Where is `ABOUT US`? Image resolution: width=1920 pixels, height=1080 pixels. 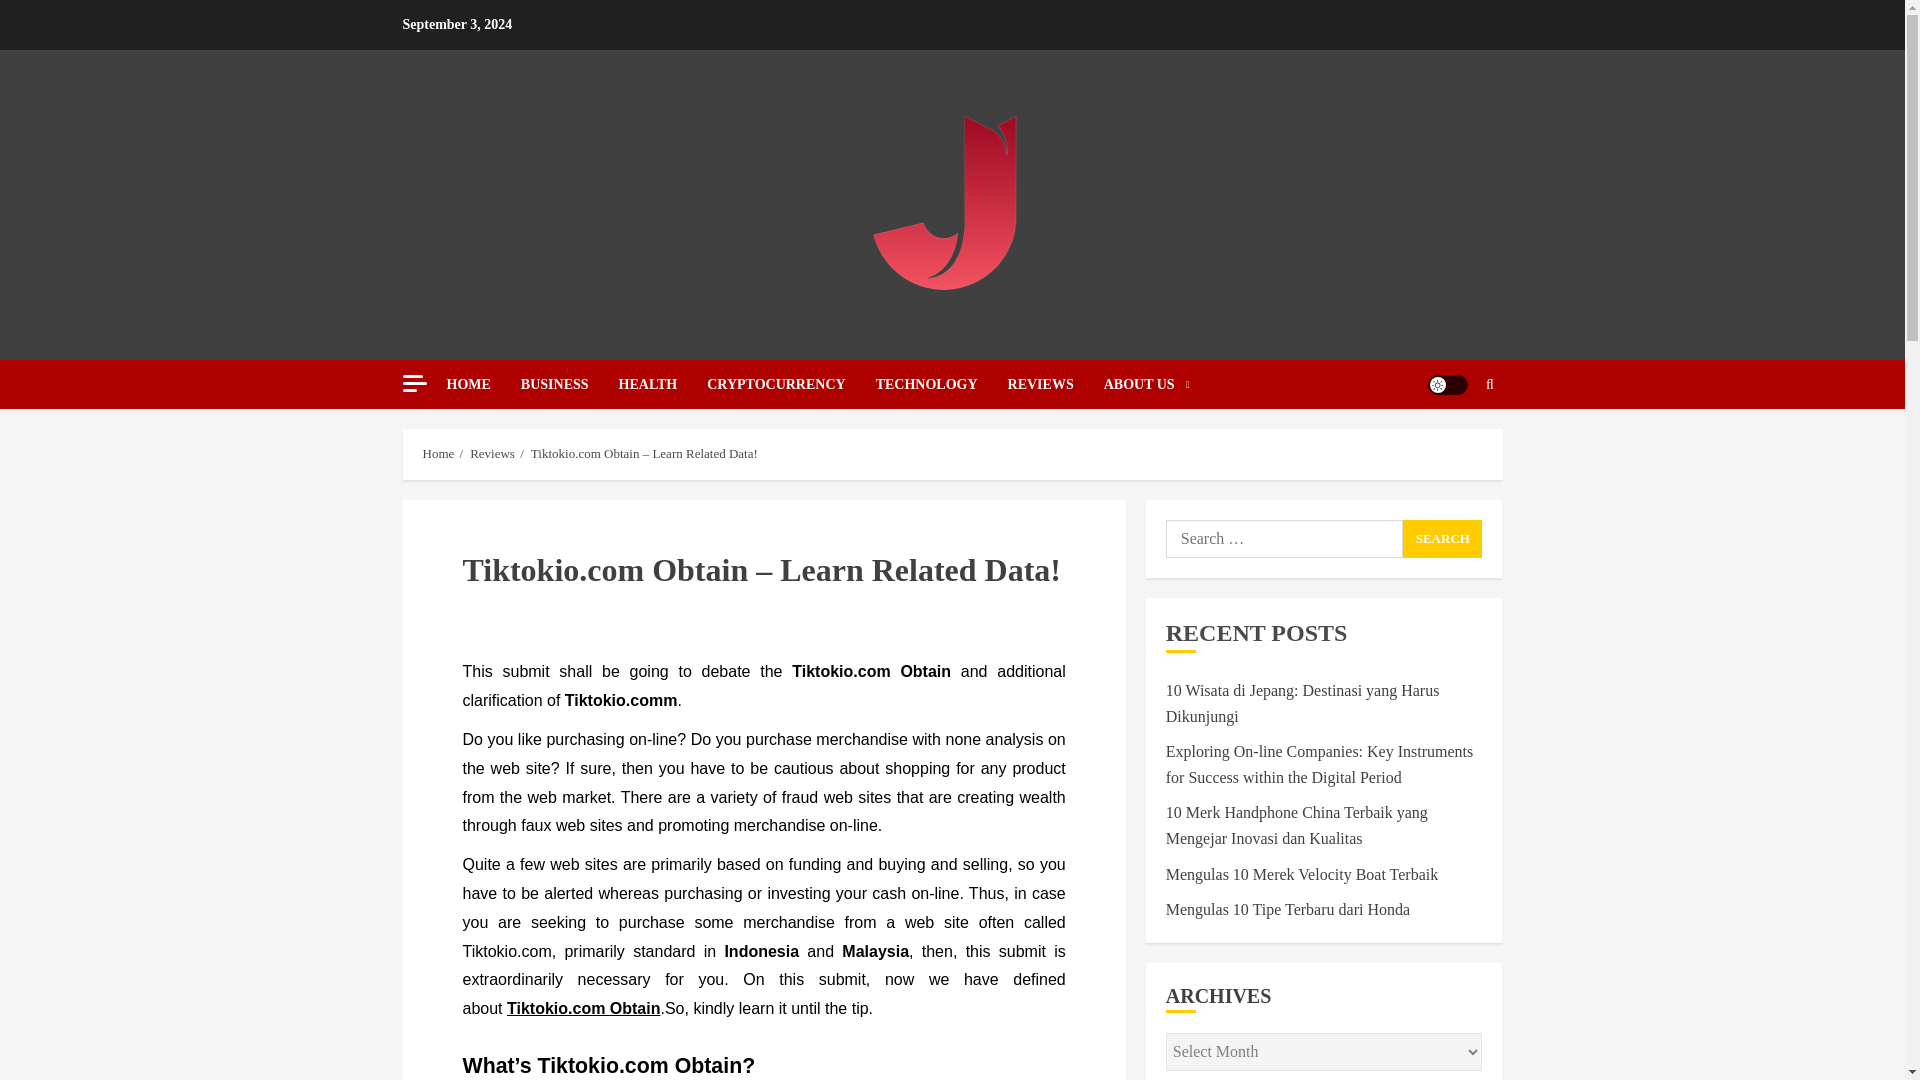 ABOUT US is located at coordinates (1147, 384).